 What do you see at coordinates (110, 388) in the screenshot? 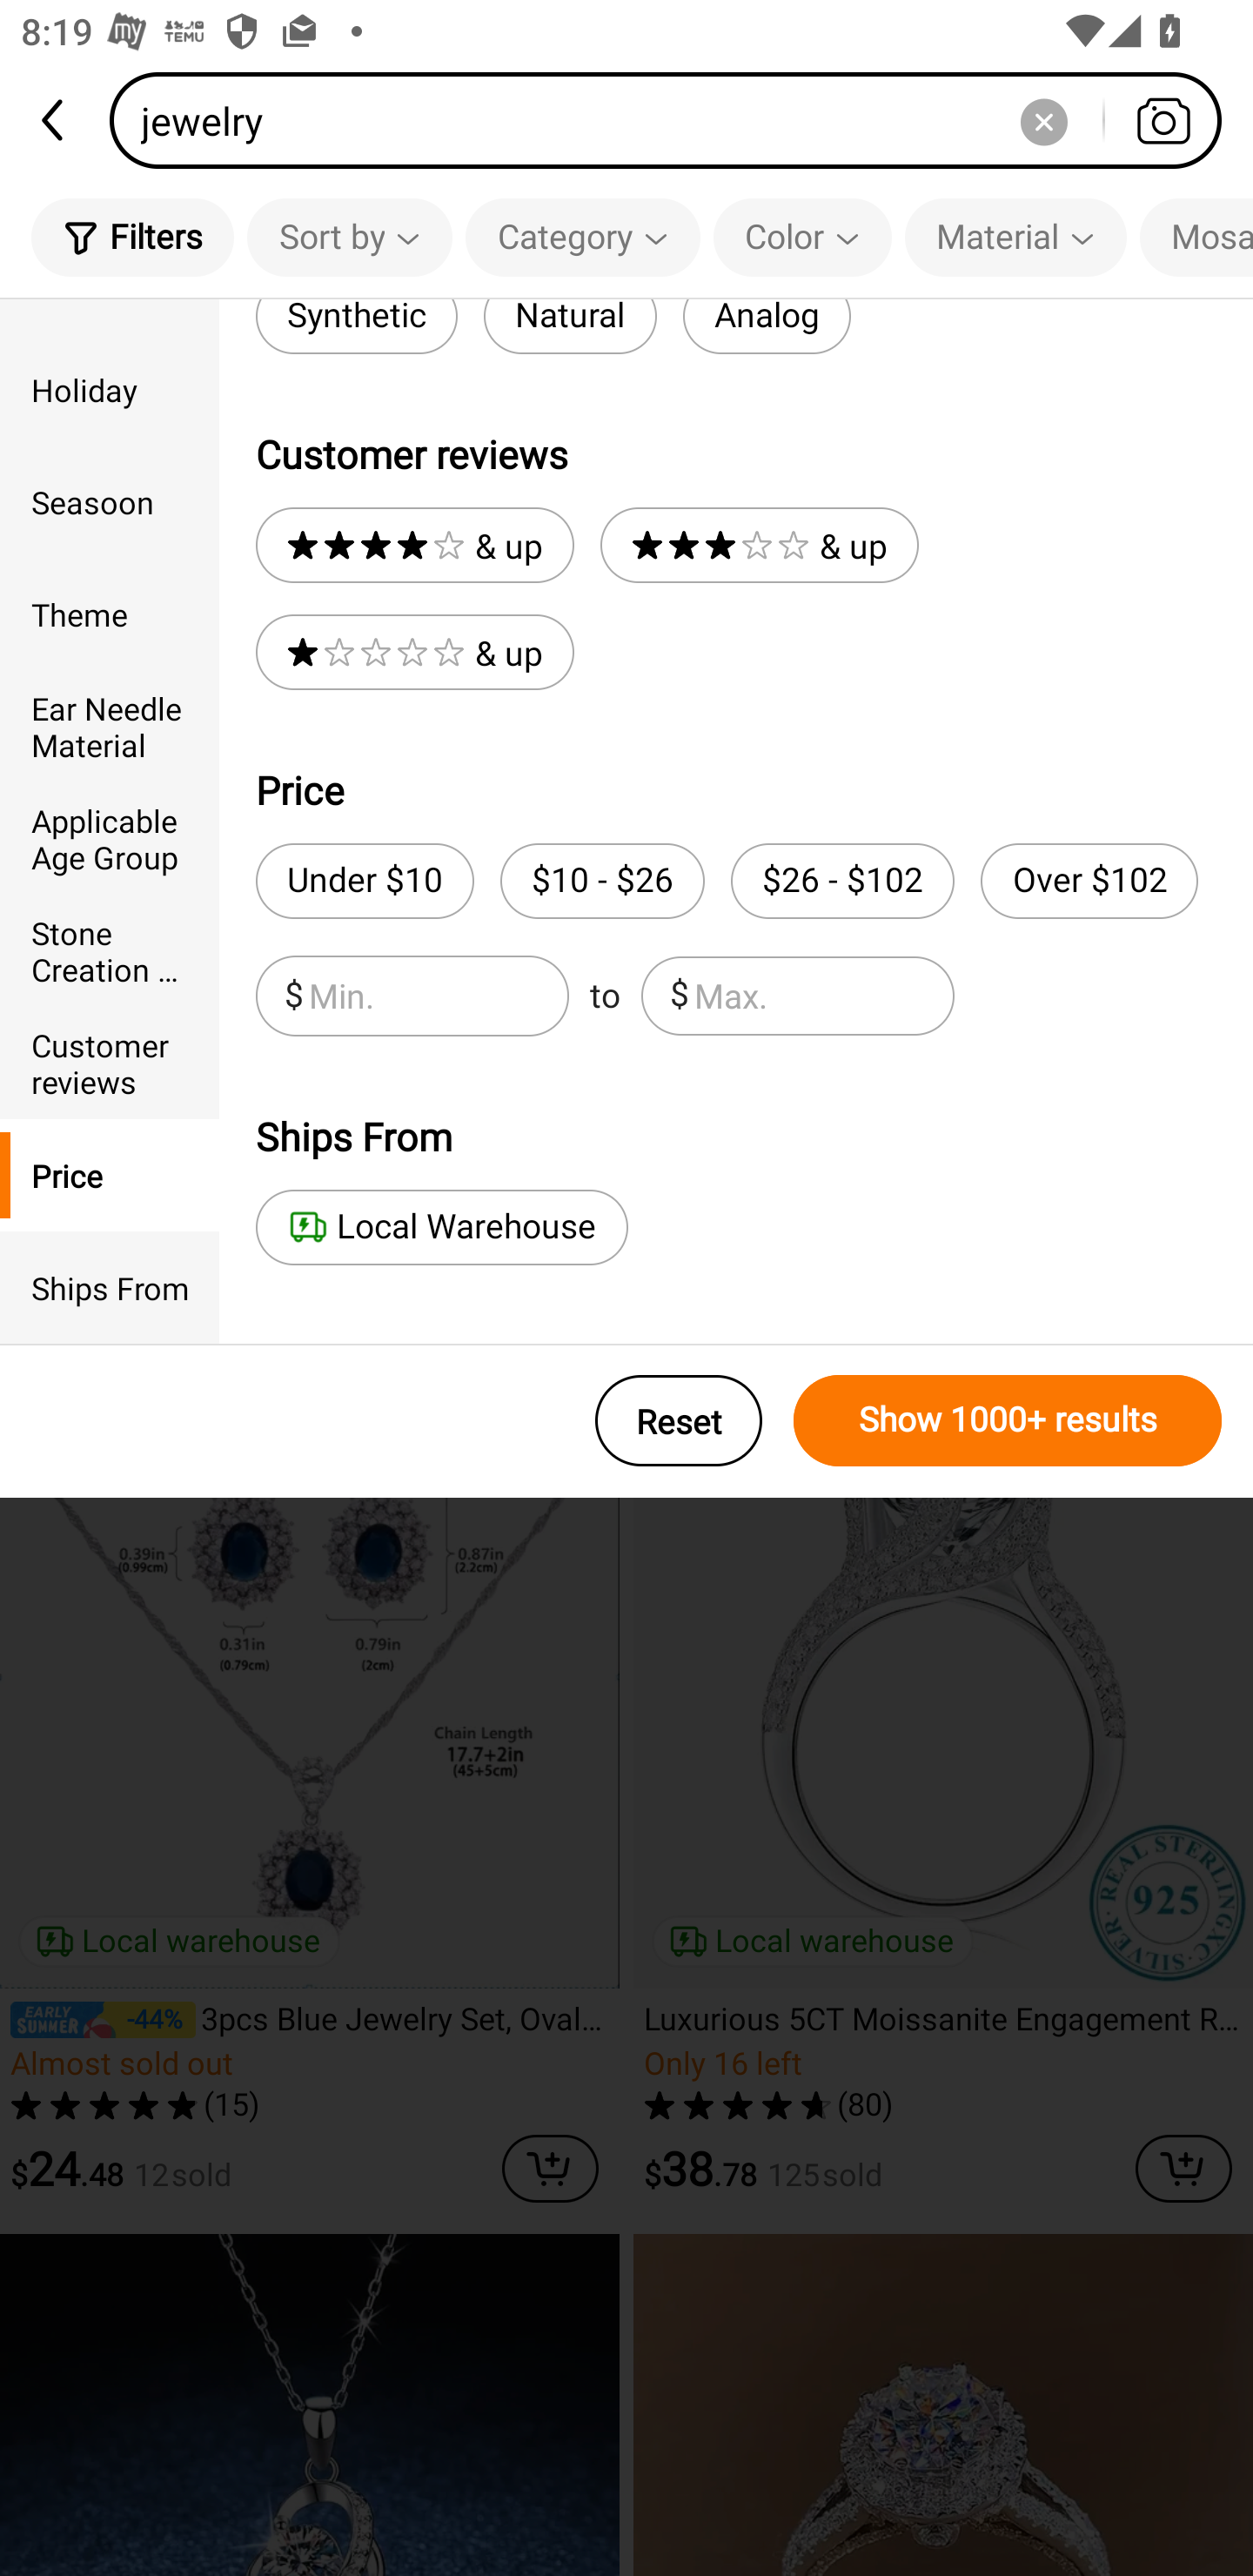
I see `Holiday` at bounding box center [110, 388].